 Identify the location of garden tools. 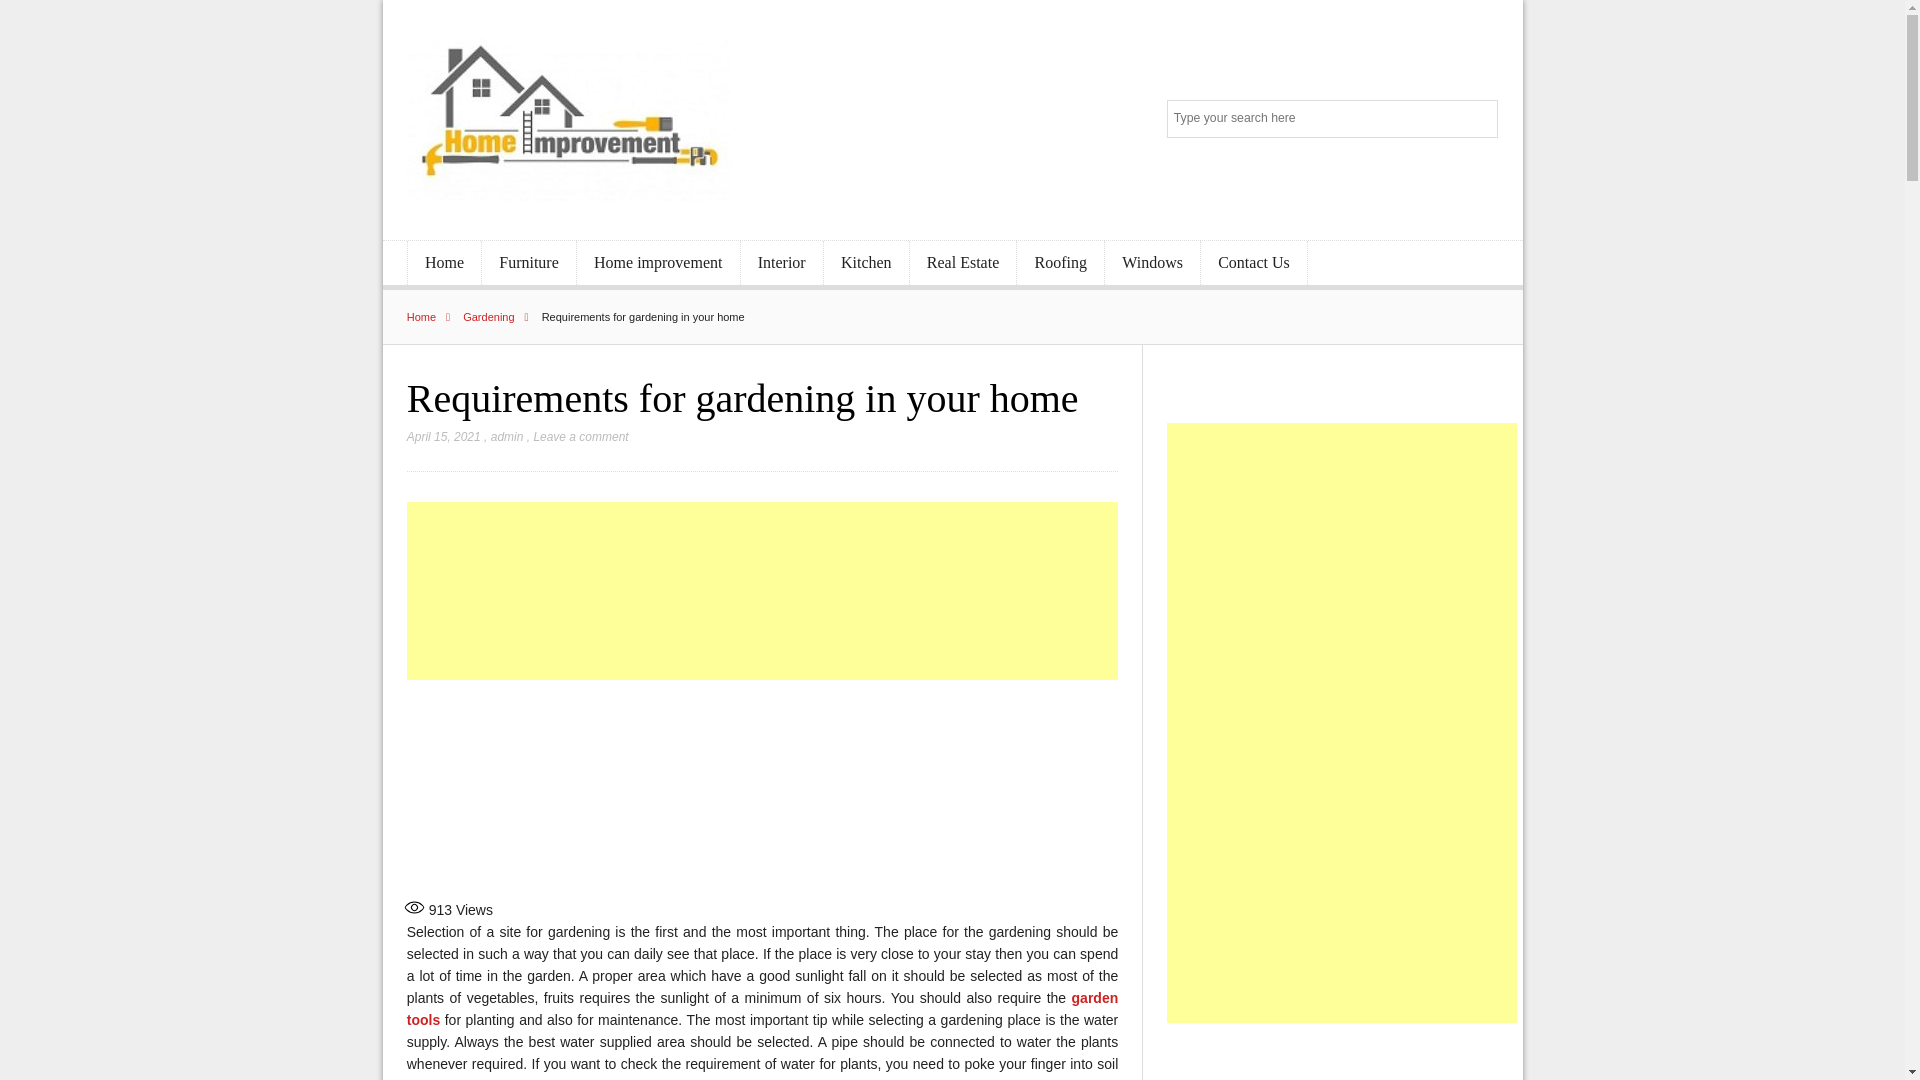
(763, 1009).